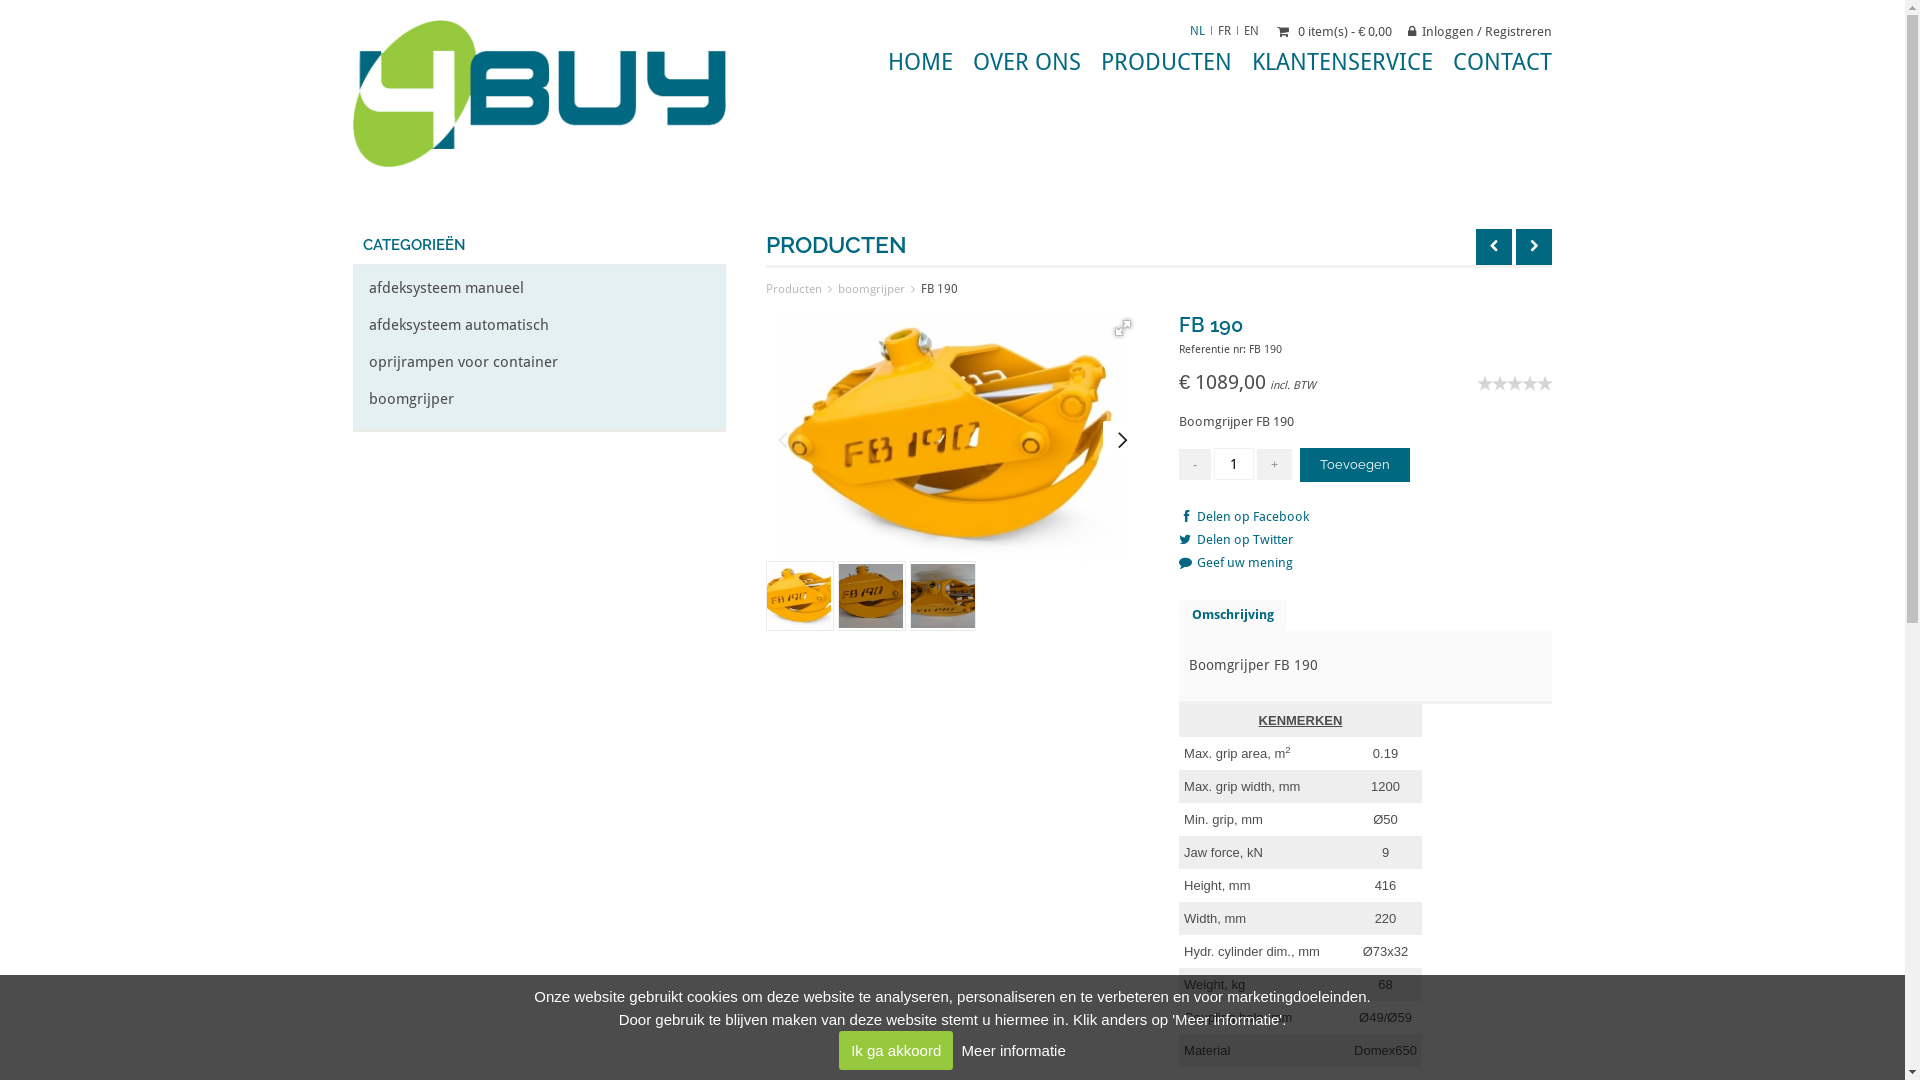 This screenshot has height=1080, width=1920. I want to click on CONTACT, so click(1502, 62).